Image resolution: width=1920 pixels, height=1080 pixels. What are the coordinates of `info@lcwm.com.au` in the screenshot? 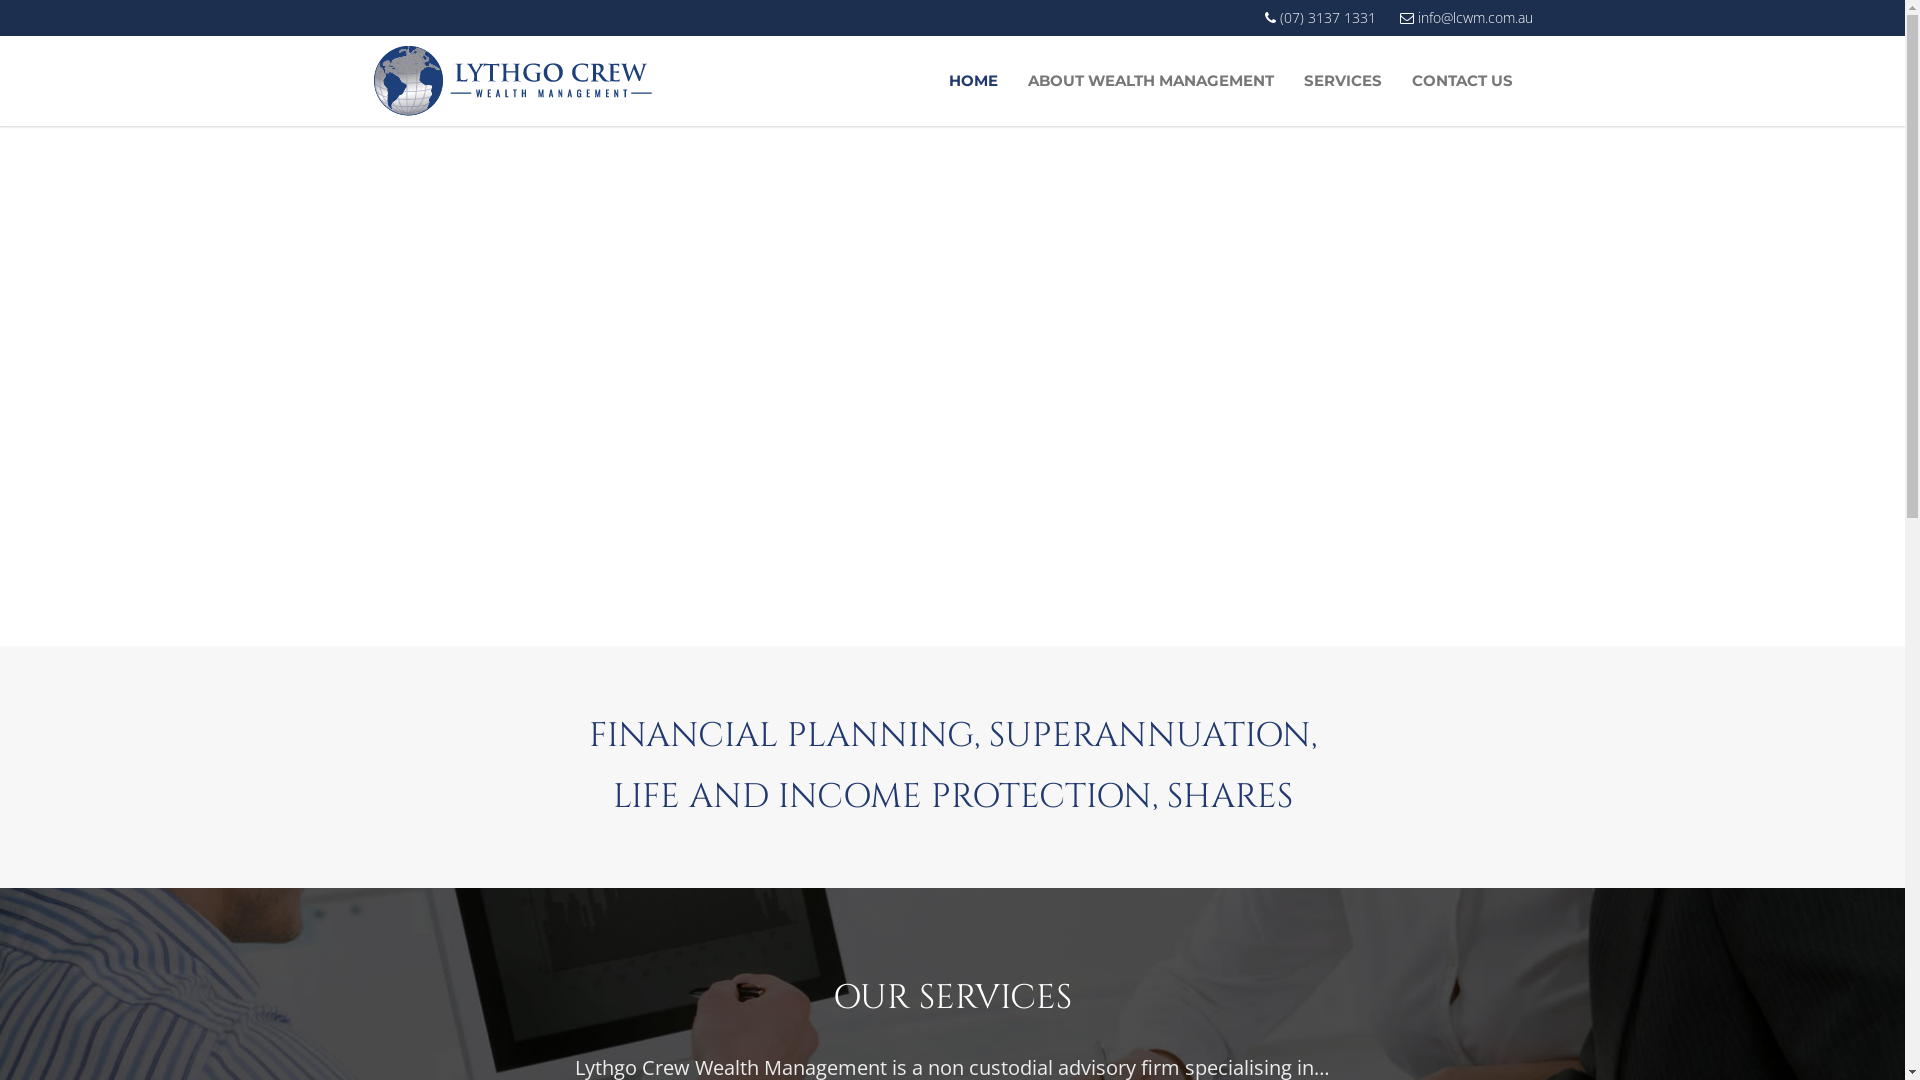 It's located at (1466, 18).